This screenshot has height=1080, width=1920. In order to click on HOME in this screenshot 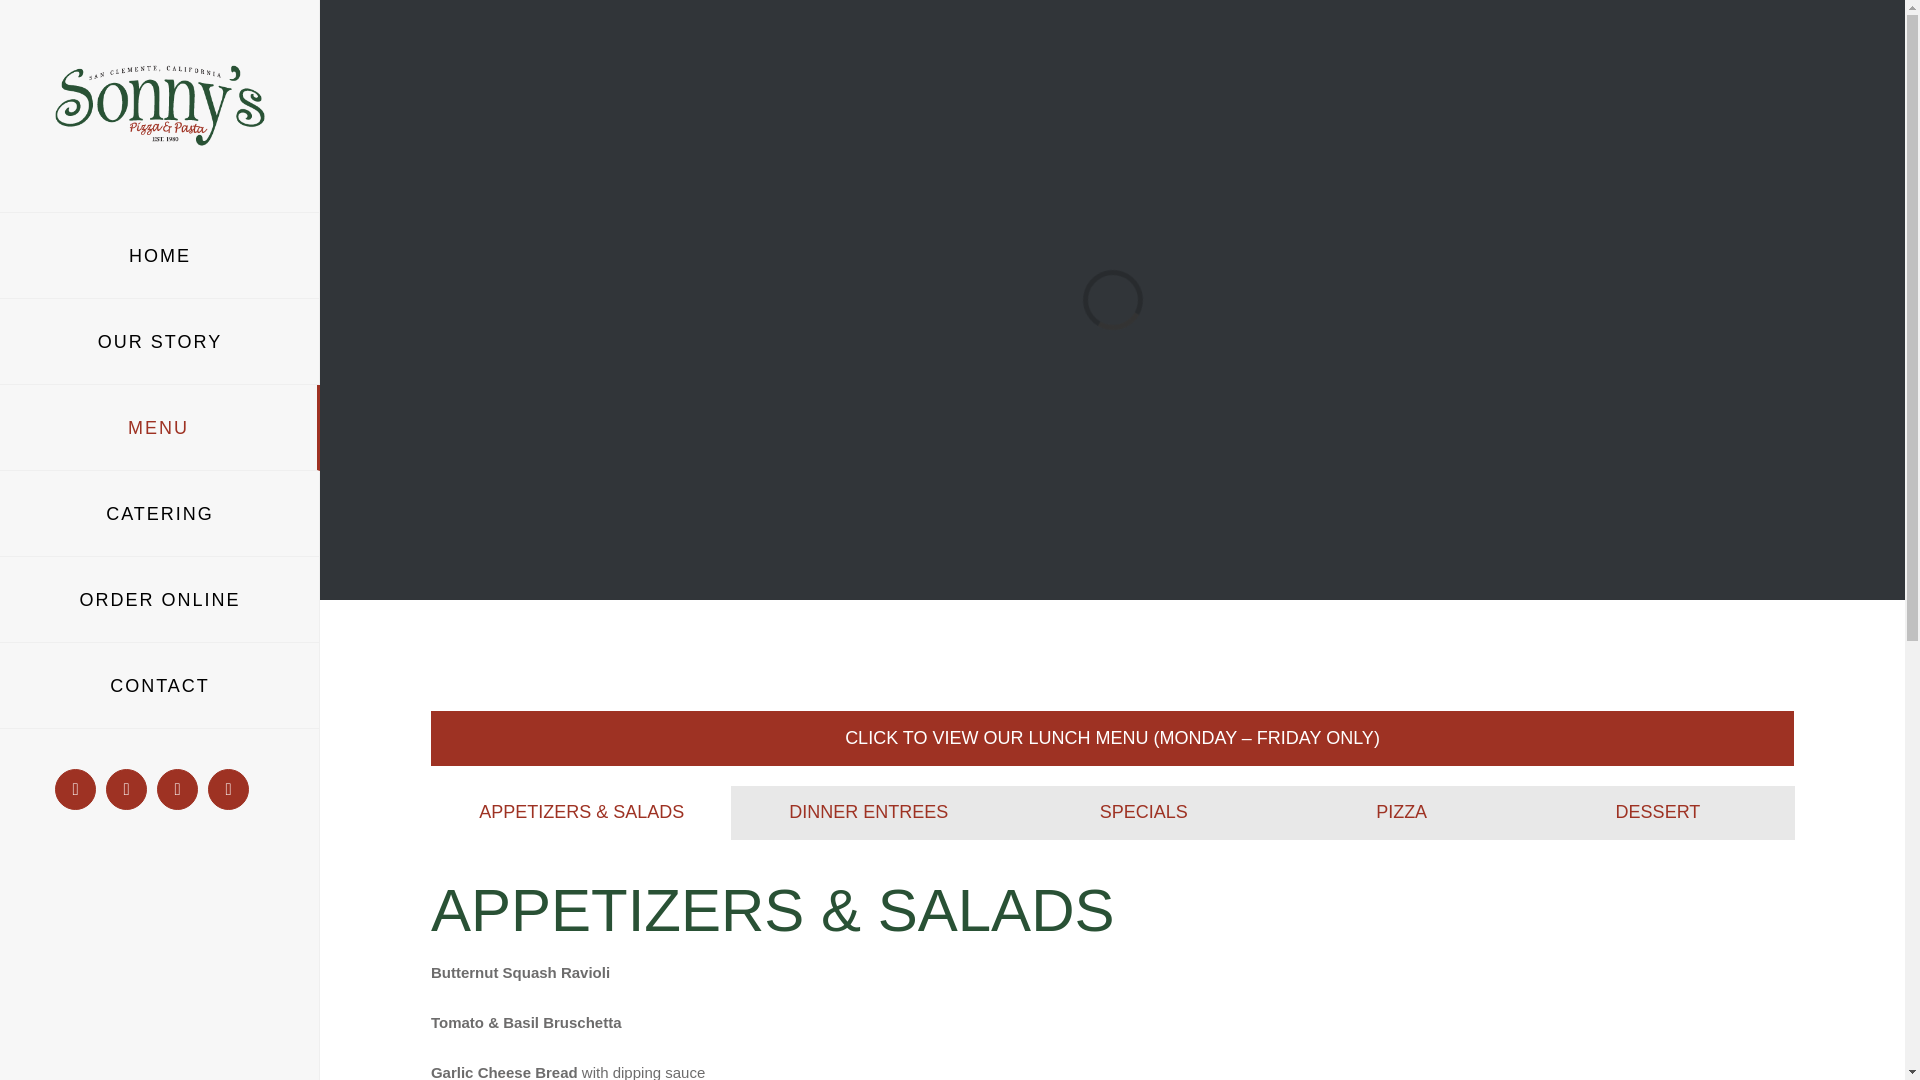, I will do `click(160, 255)`.